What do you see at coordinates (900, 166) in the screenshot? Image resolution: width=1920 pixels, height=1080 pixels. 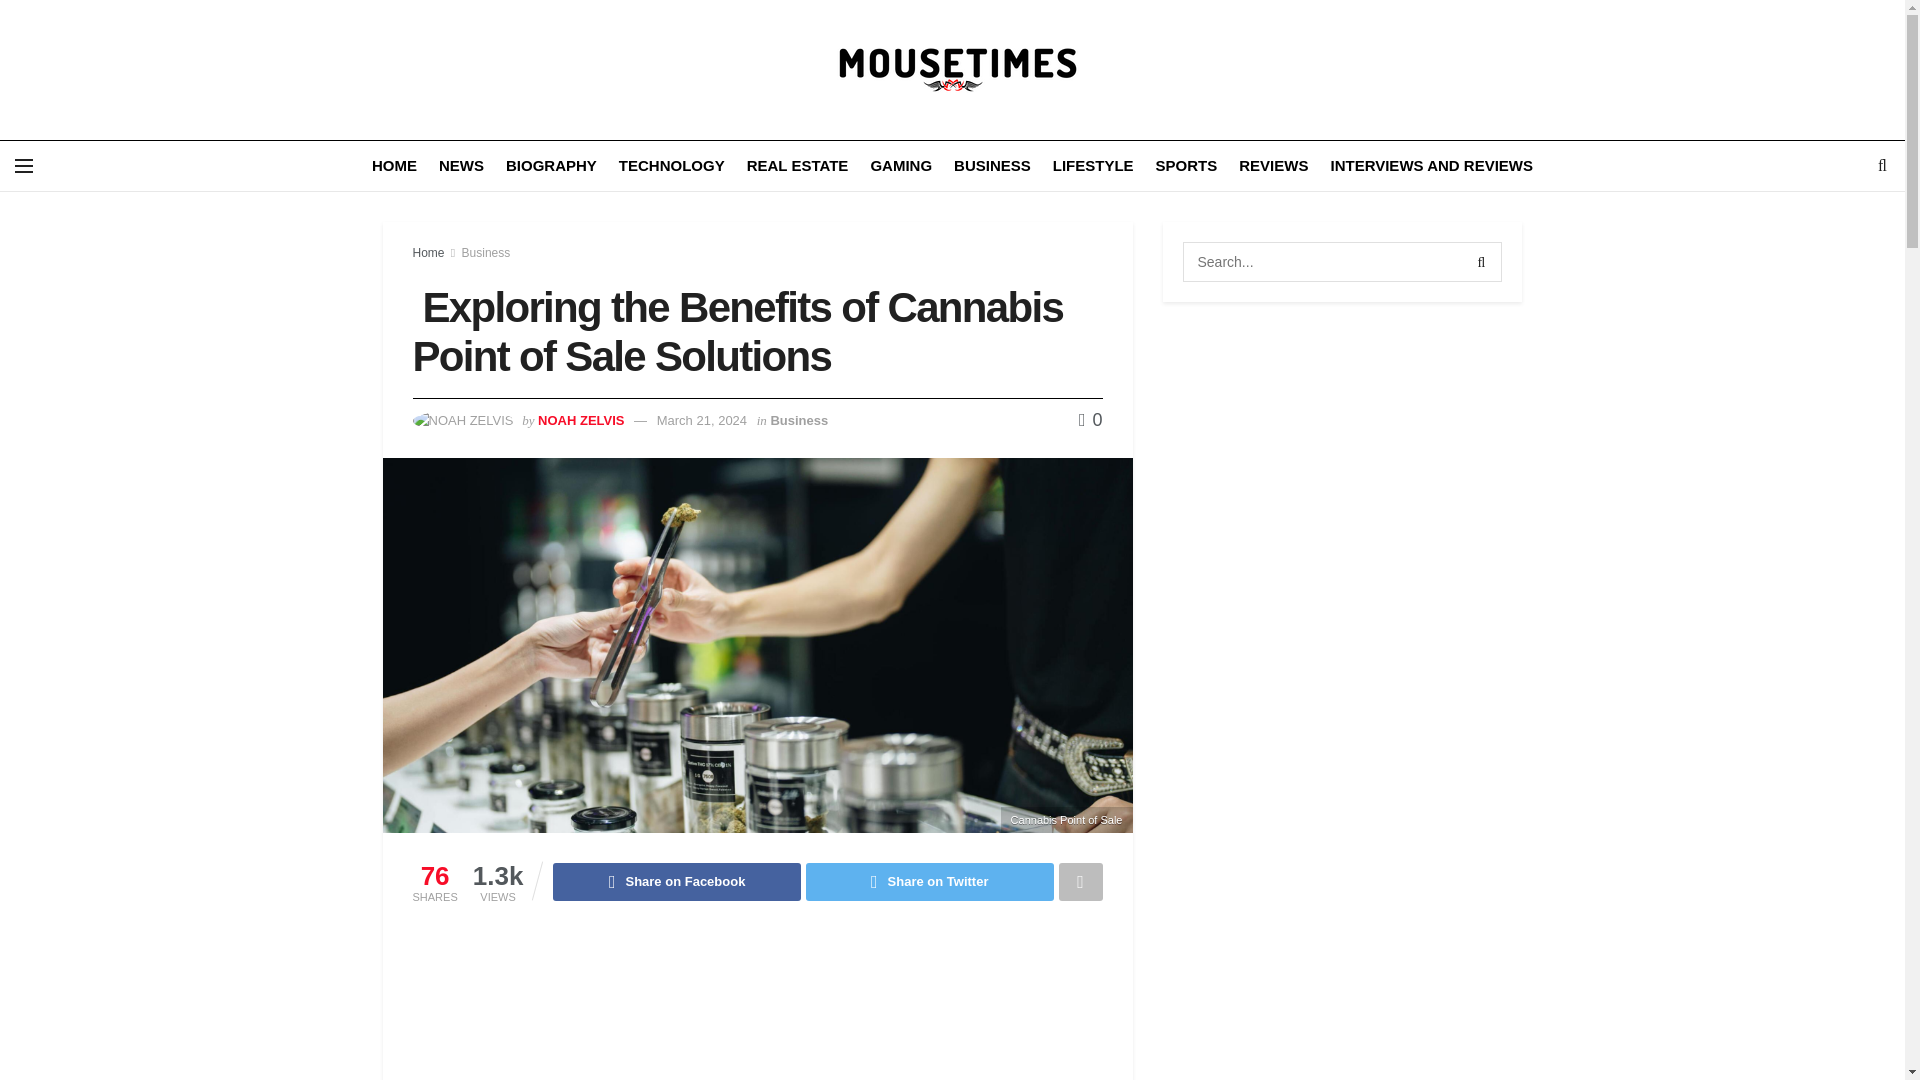 I see `GAMING` at bounding box center [900, 166].